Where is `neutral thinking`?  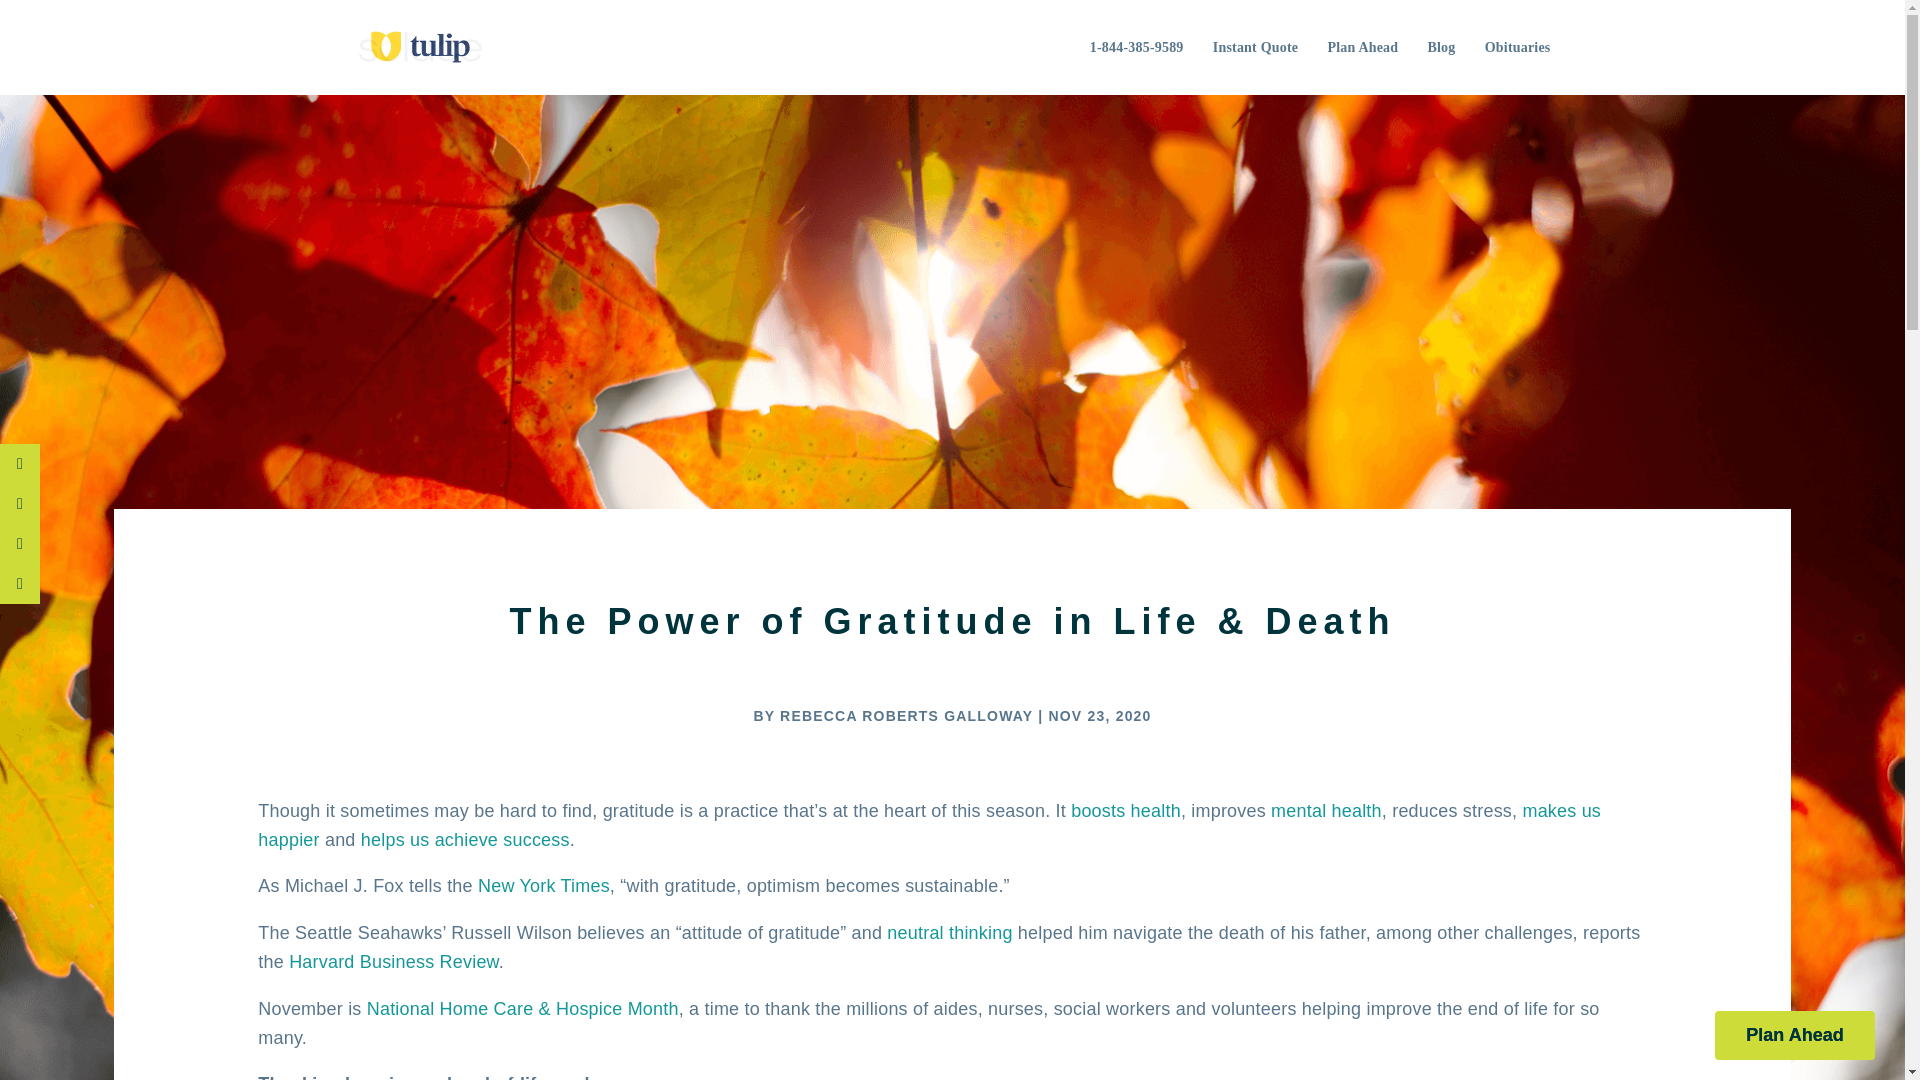
neutral thinking is located at coordinates (949, 932).